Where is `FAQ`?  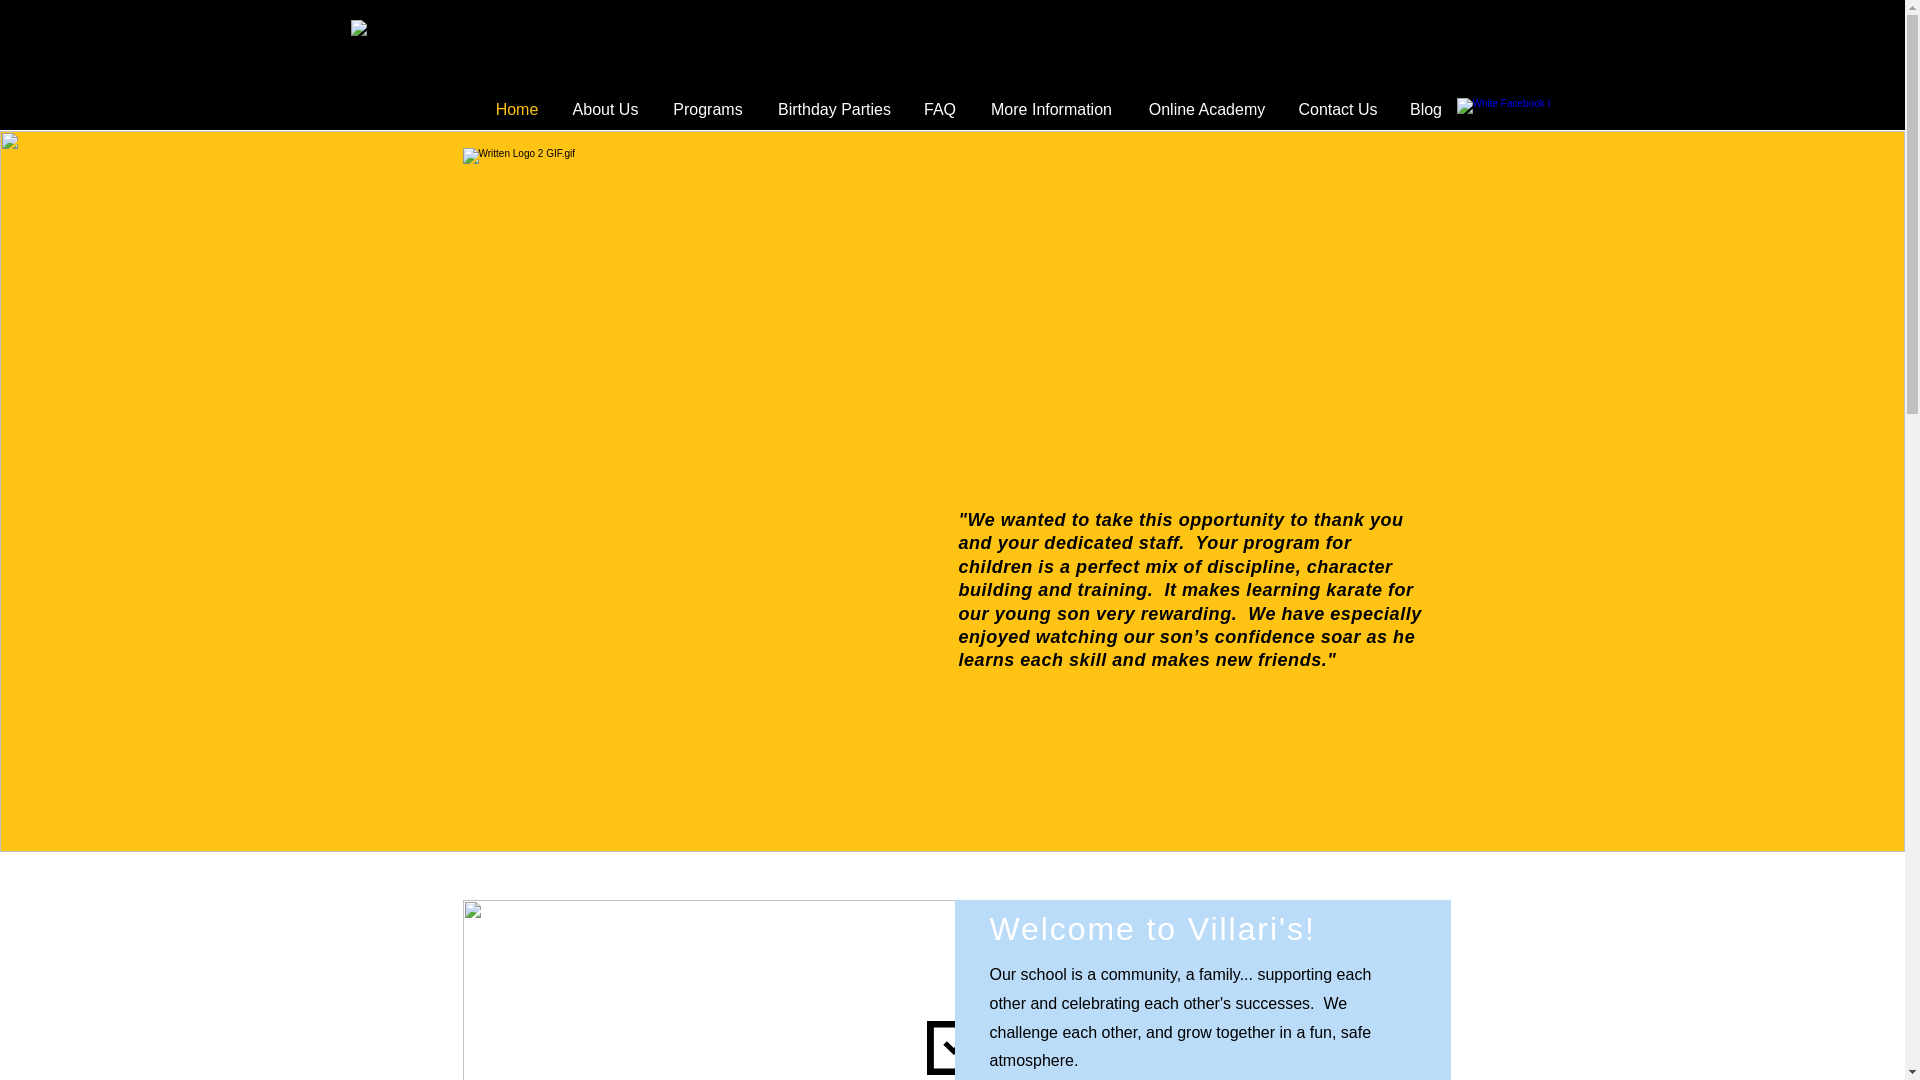 FAQ is located at coordinates (940, 108).